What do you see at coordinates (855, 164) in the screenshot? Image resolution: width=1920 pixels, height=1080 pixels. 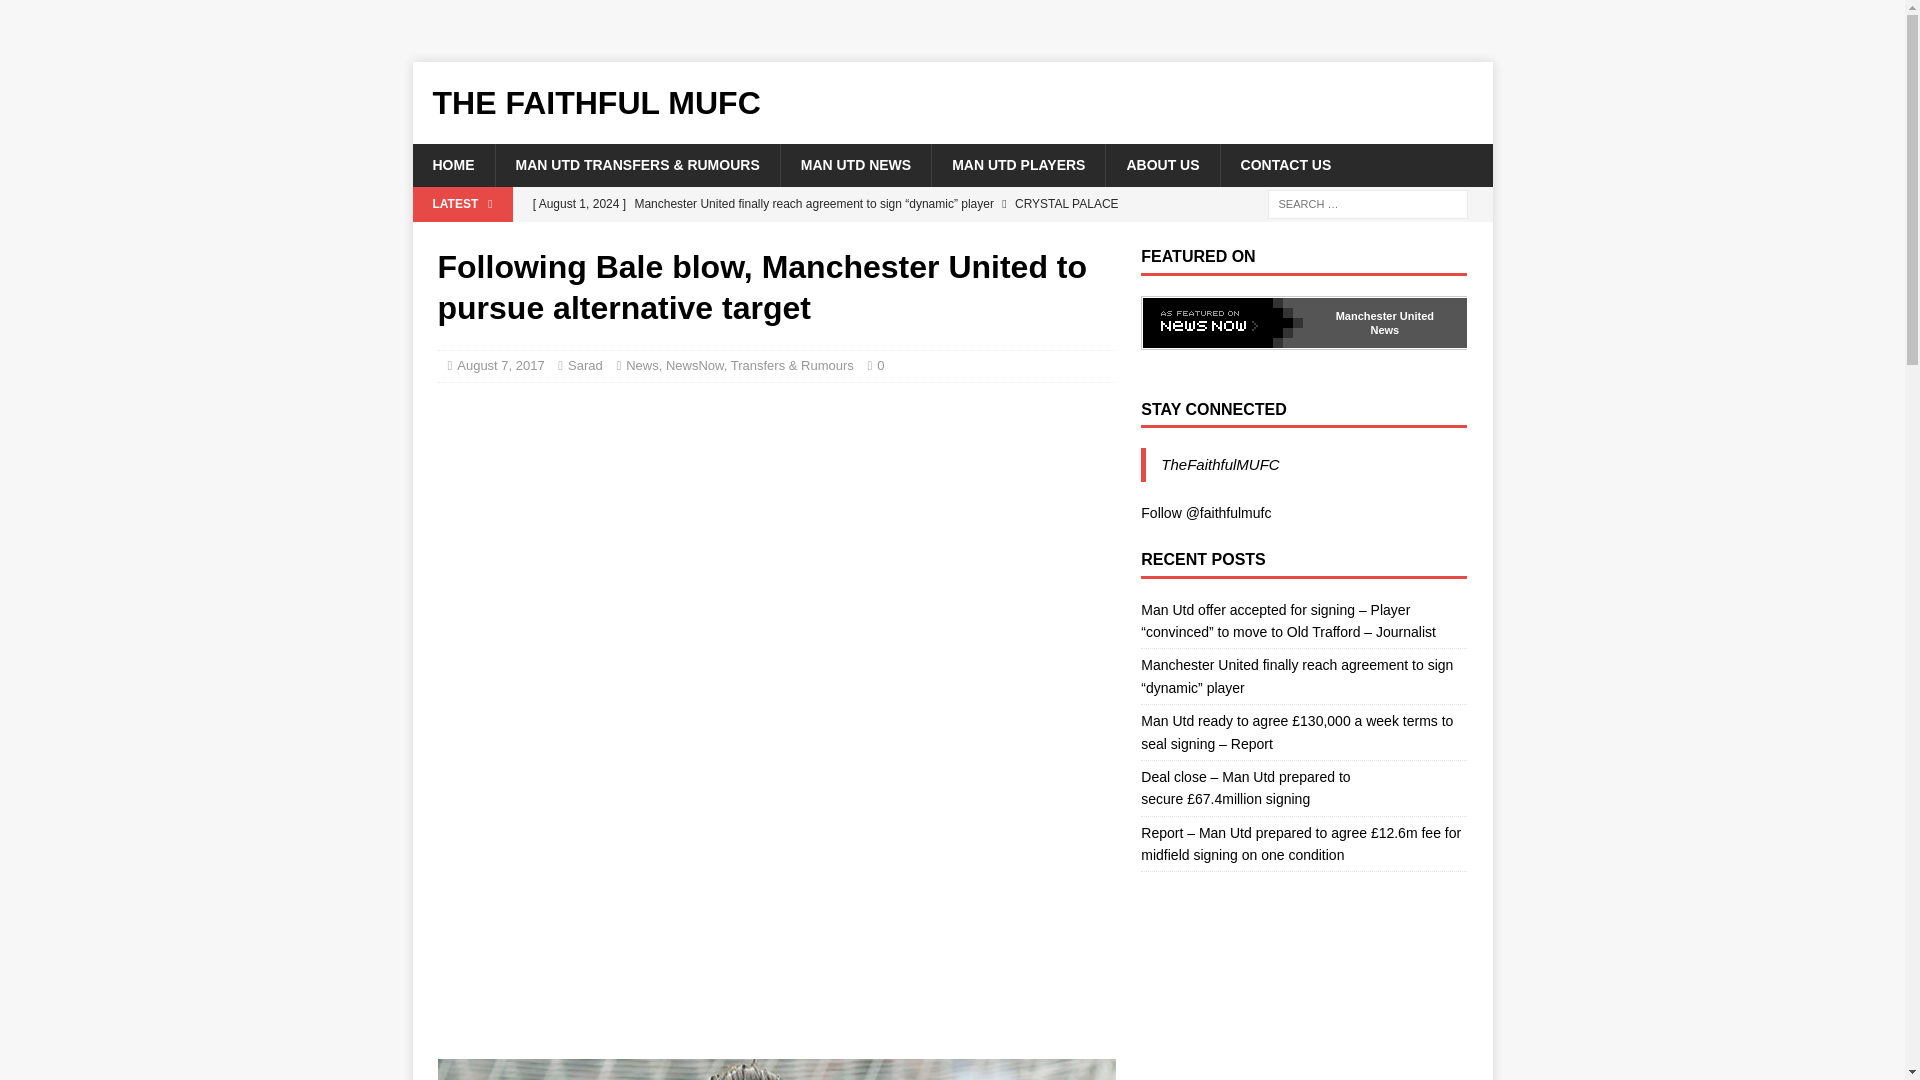 I see `MAN UTD NEWS` at bounding box center [855, 164].